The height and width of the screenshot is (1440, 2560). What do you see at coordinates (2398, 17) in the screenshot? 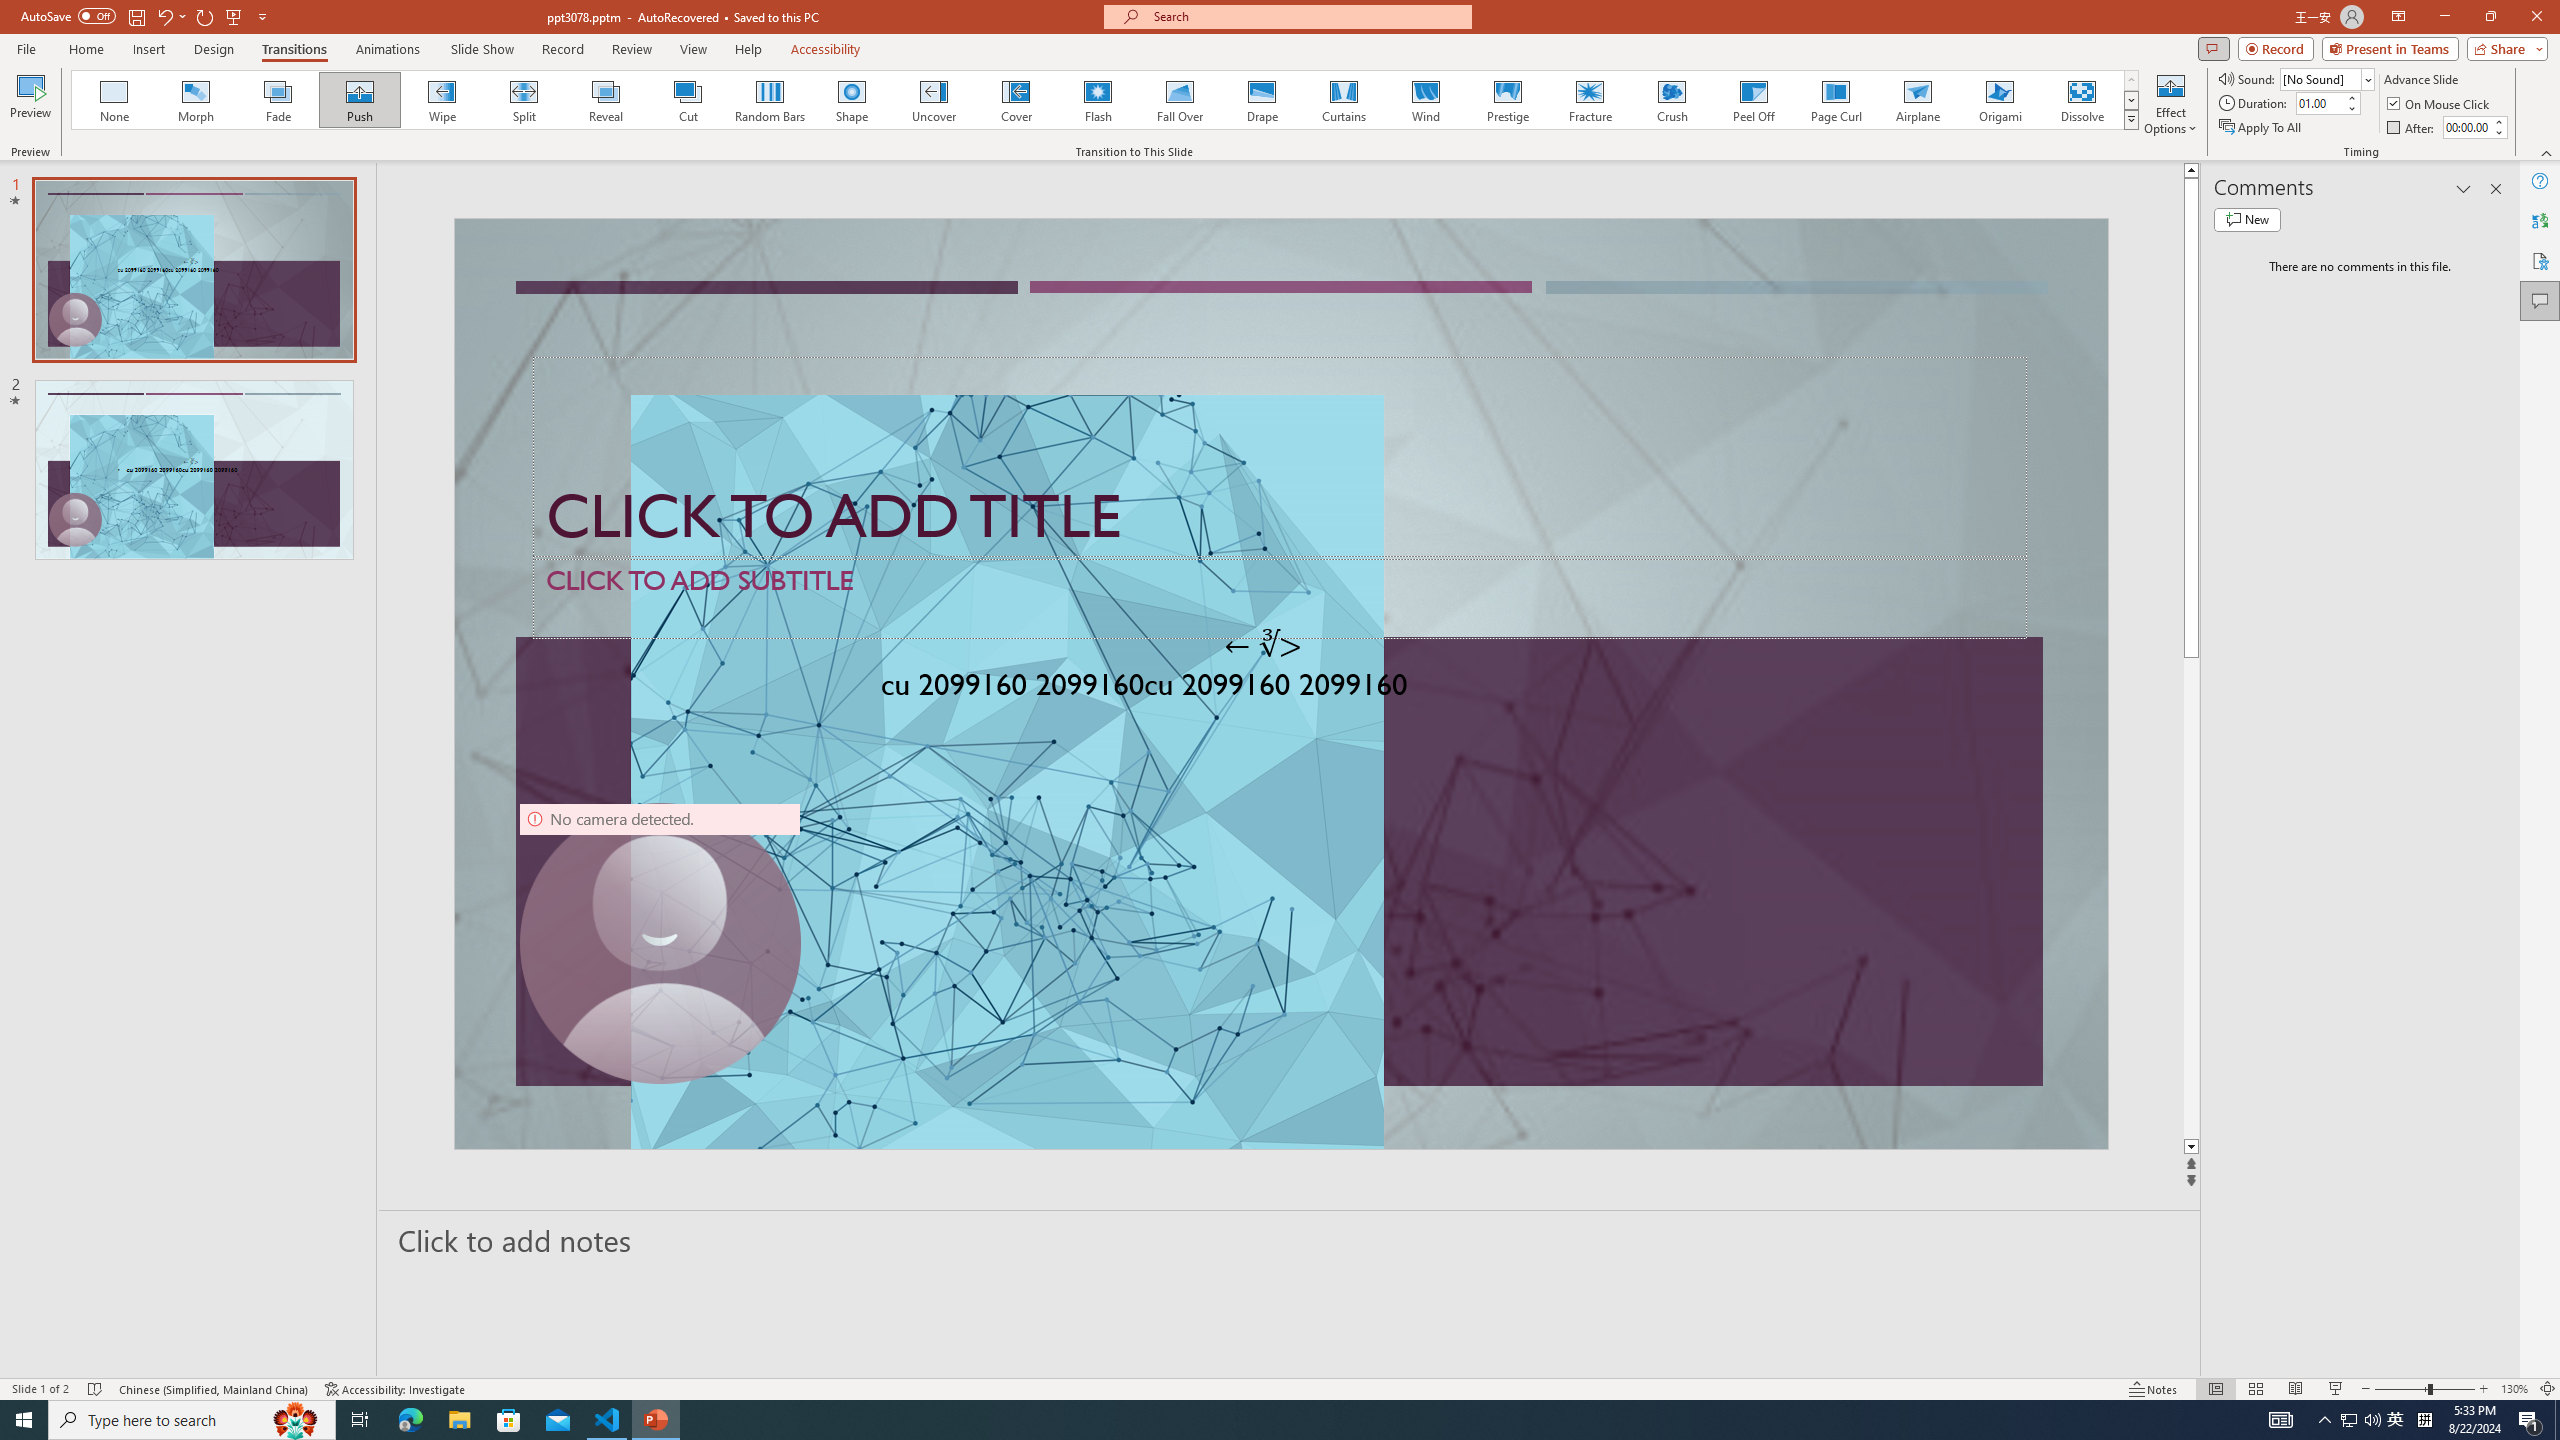
I see `Ribbon Display Options` at bounding box center [2398, 17].